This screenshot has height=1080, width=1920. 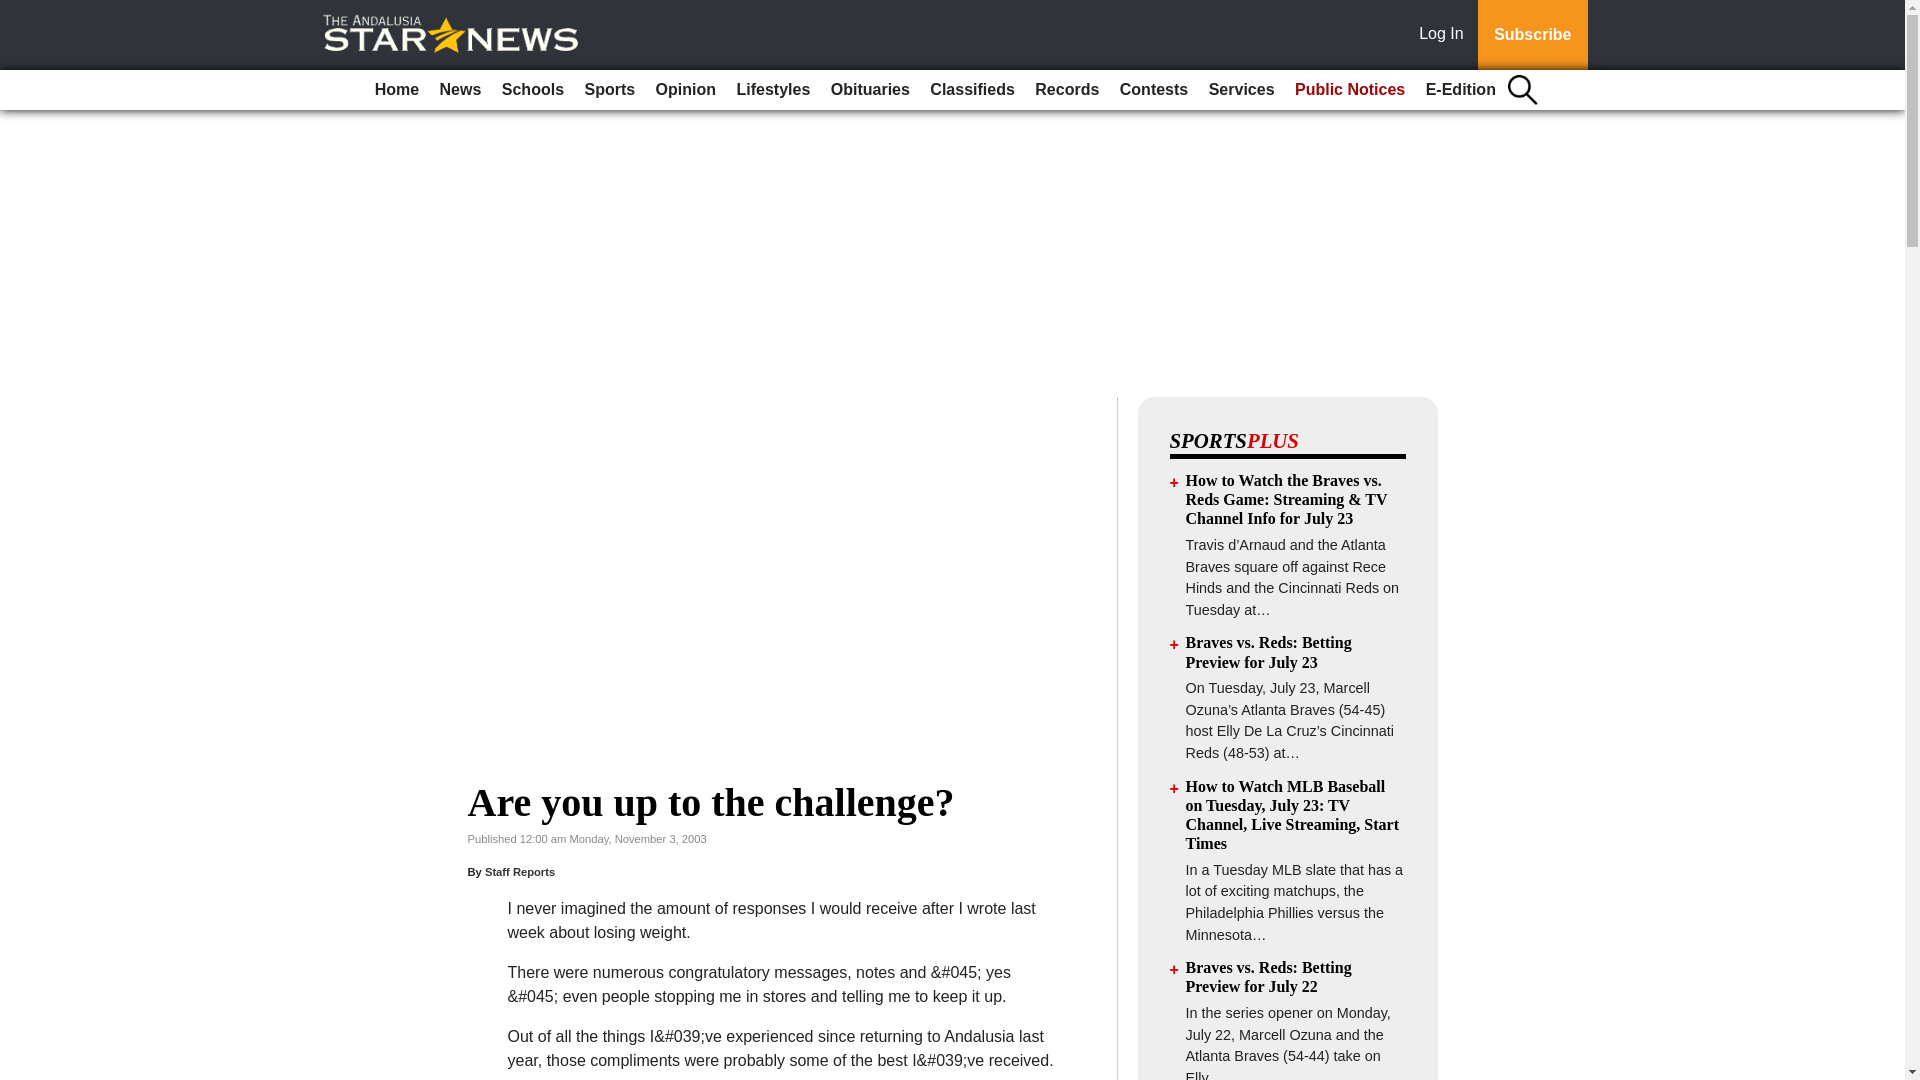 I want to click on Contests, so click(x=1154, y=90).